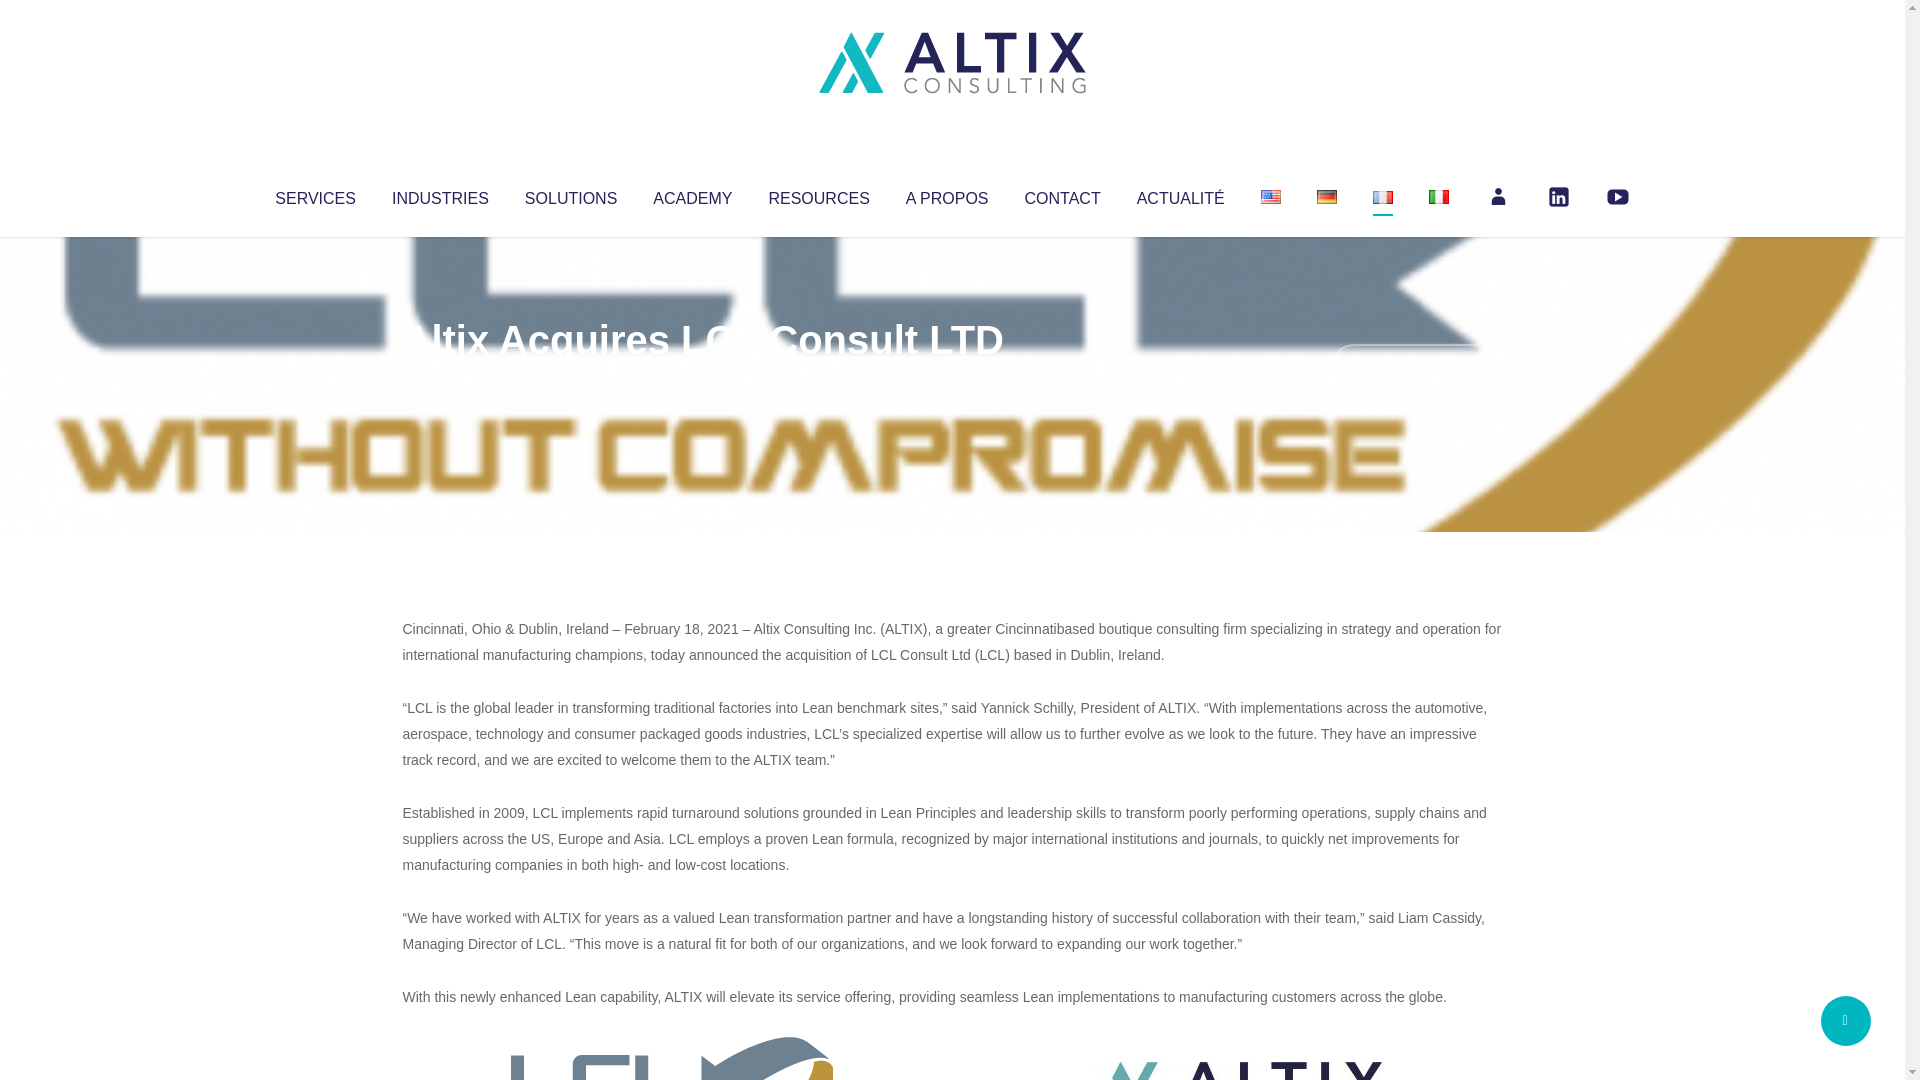 The image size is (1920, 1080). I want to click on SOLUTIONS, so click(570, 194).